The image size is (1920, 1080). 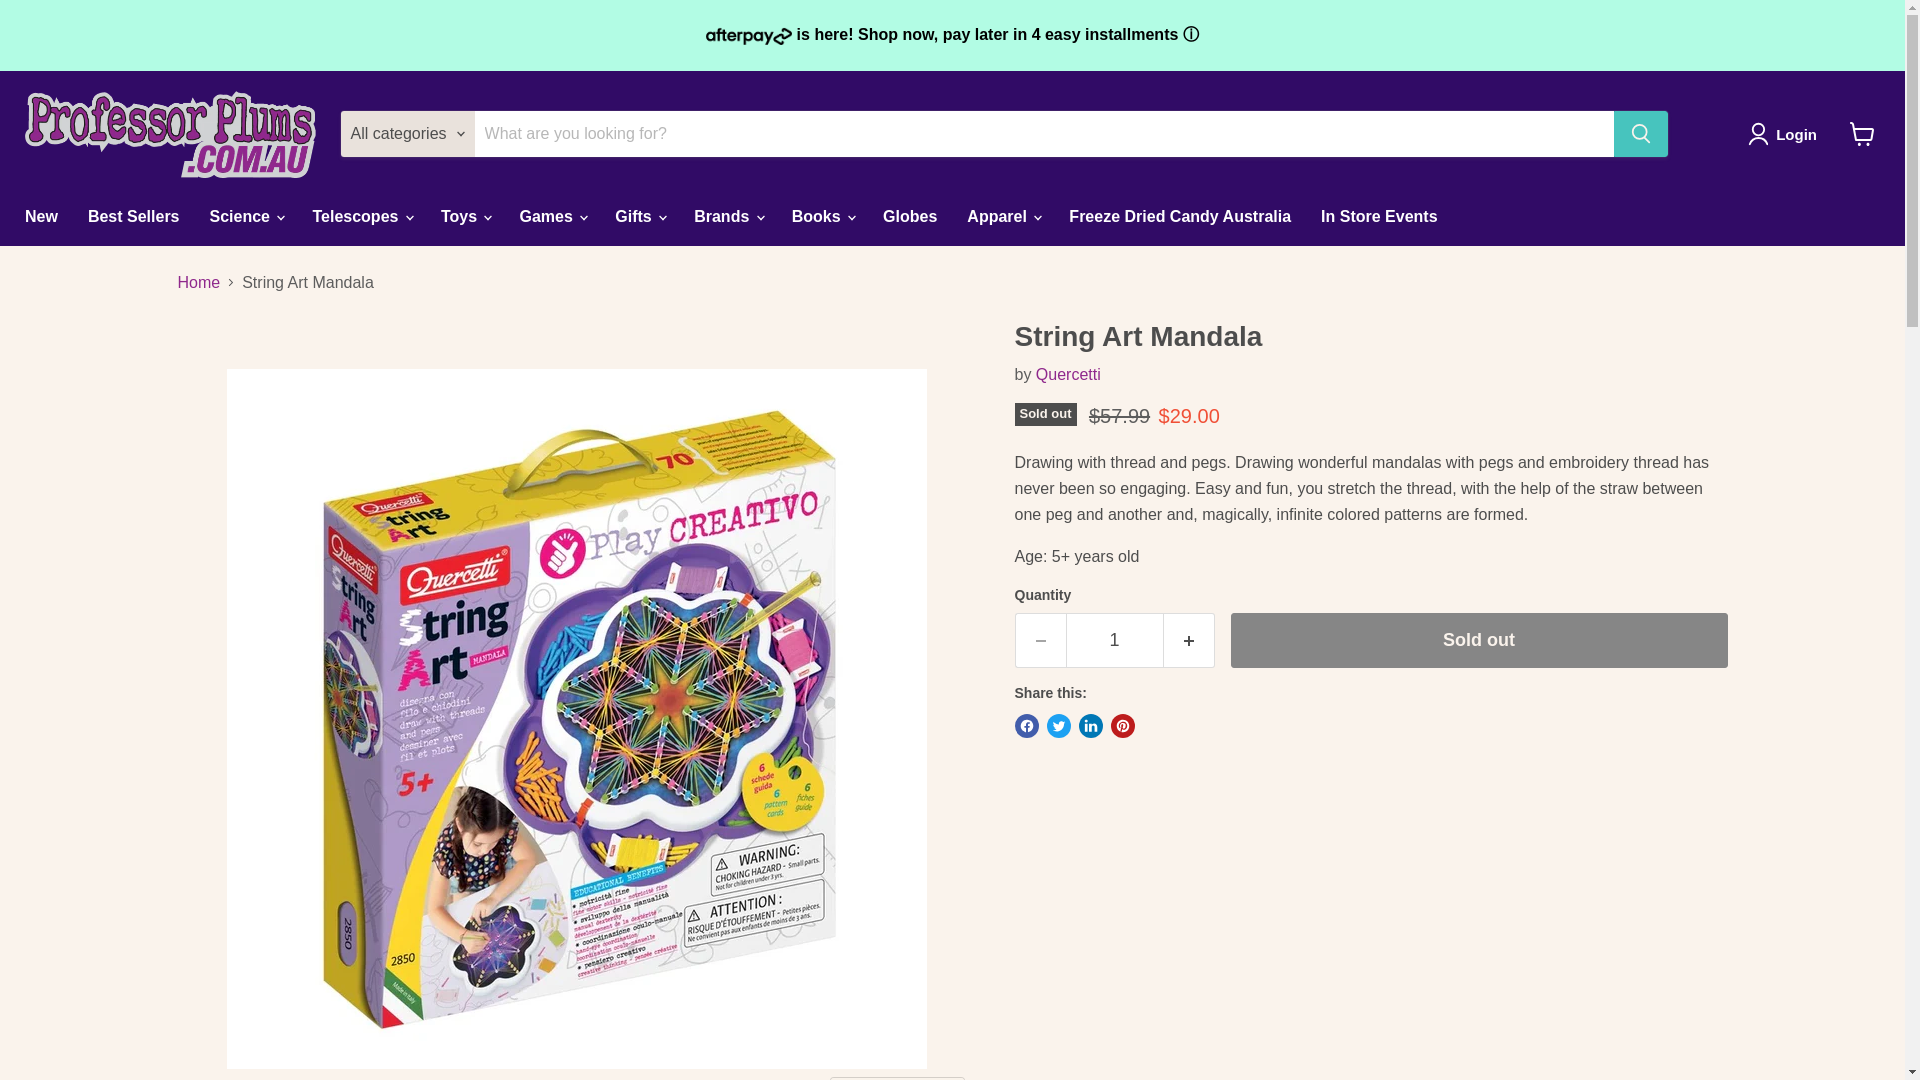 What do you see at coordinates (1862, 134) in the screenshot?
I see `View cart` at bounding box center [1862, 134].